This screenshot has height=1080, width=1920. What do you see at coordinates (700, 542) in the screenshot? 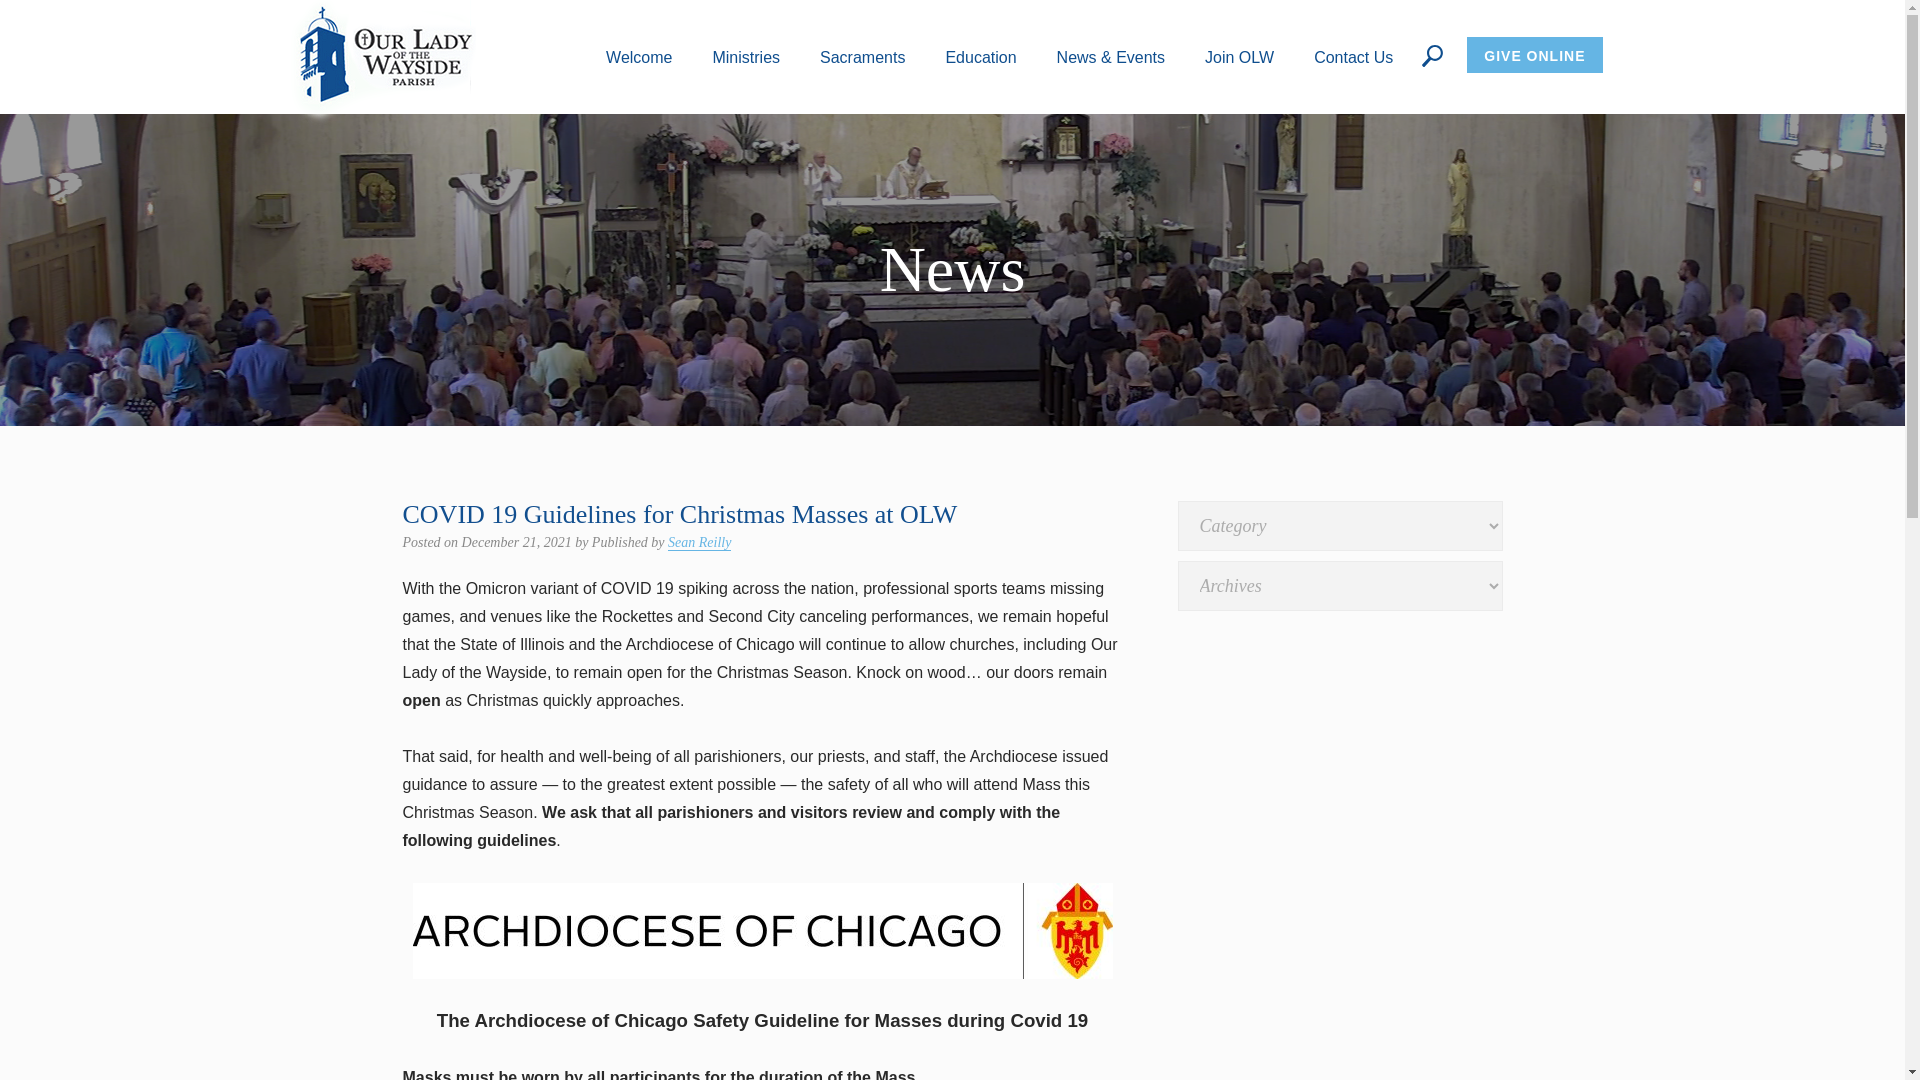
I see `Posts by Sean Reilly` at bounding box center [700, 542].